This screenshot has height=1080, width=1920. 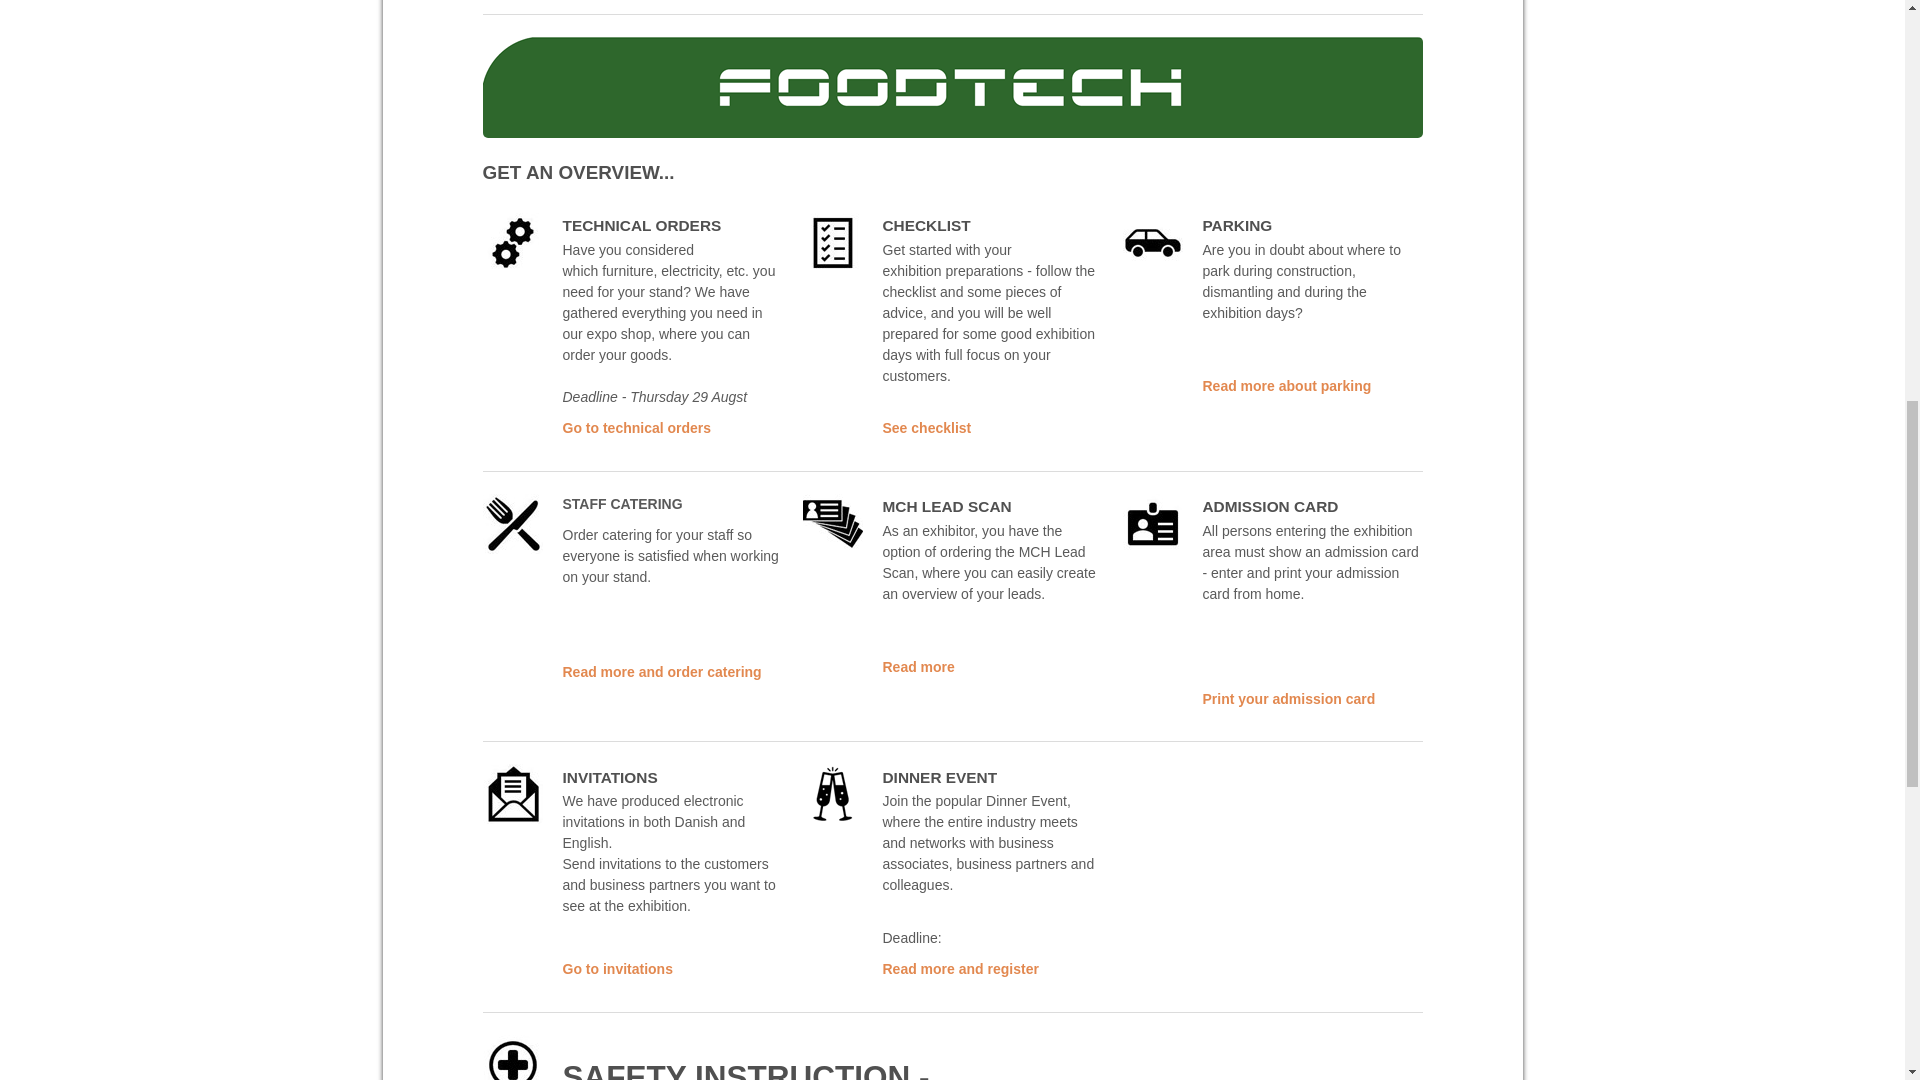 I want to click on Read more, so click(x=918, y=666).